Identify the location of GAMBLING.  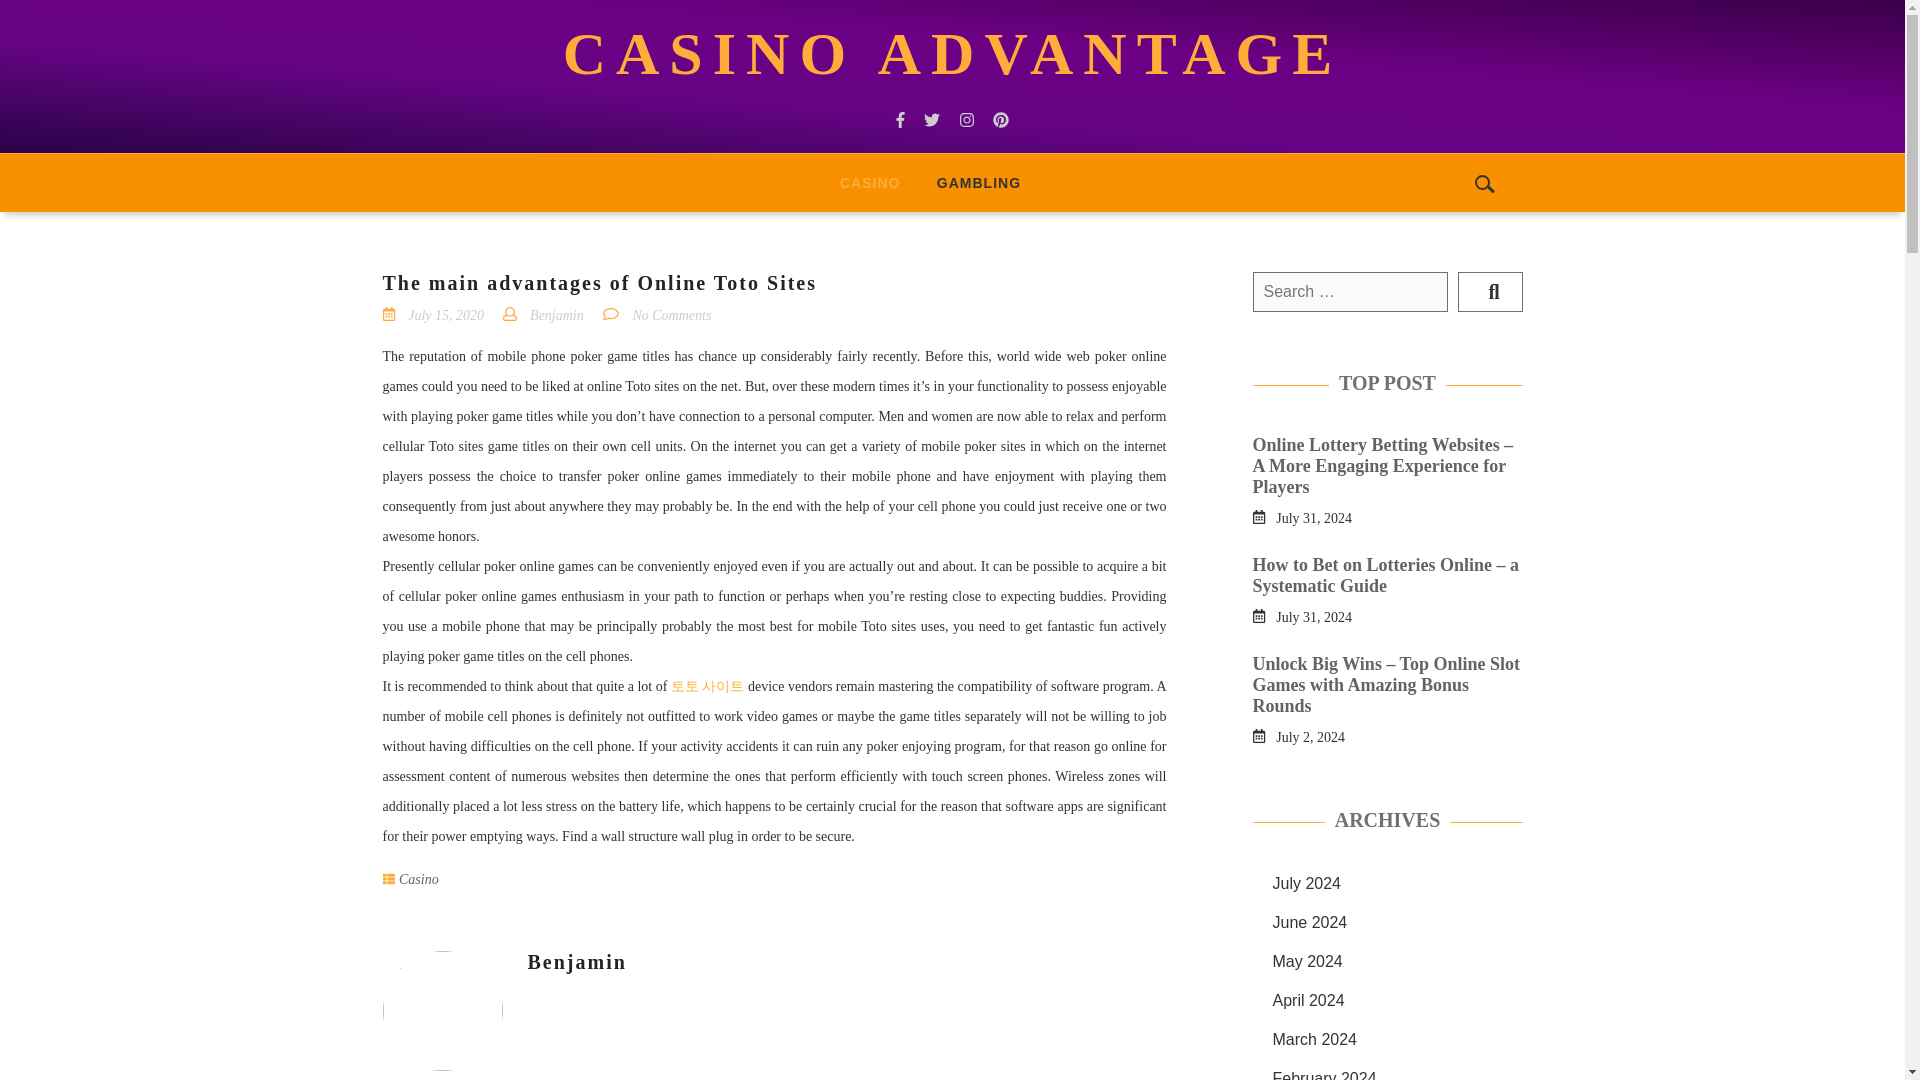
(978, 182).